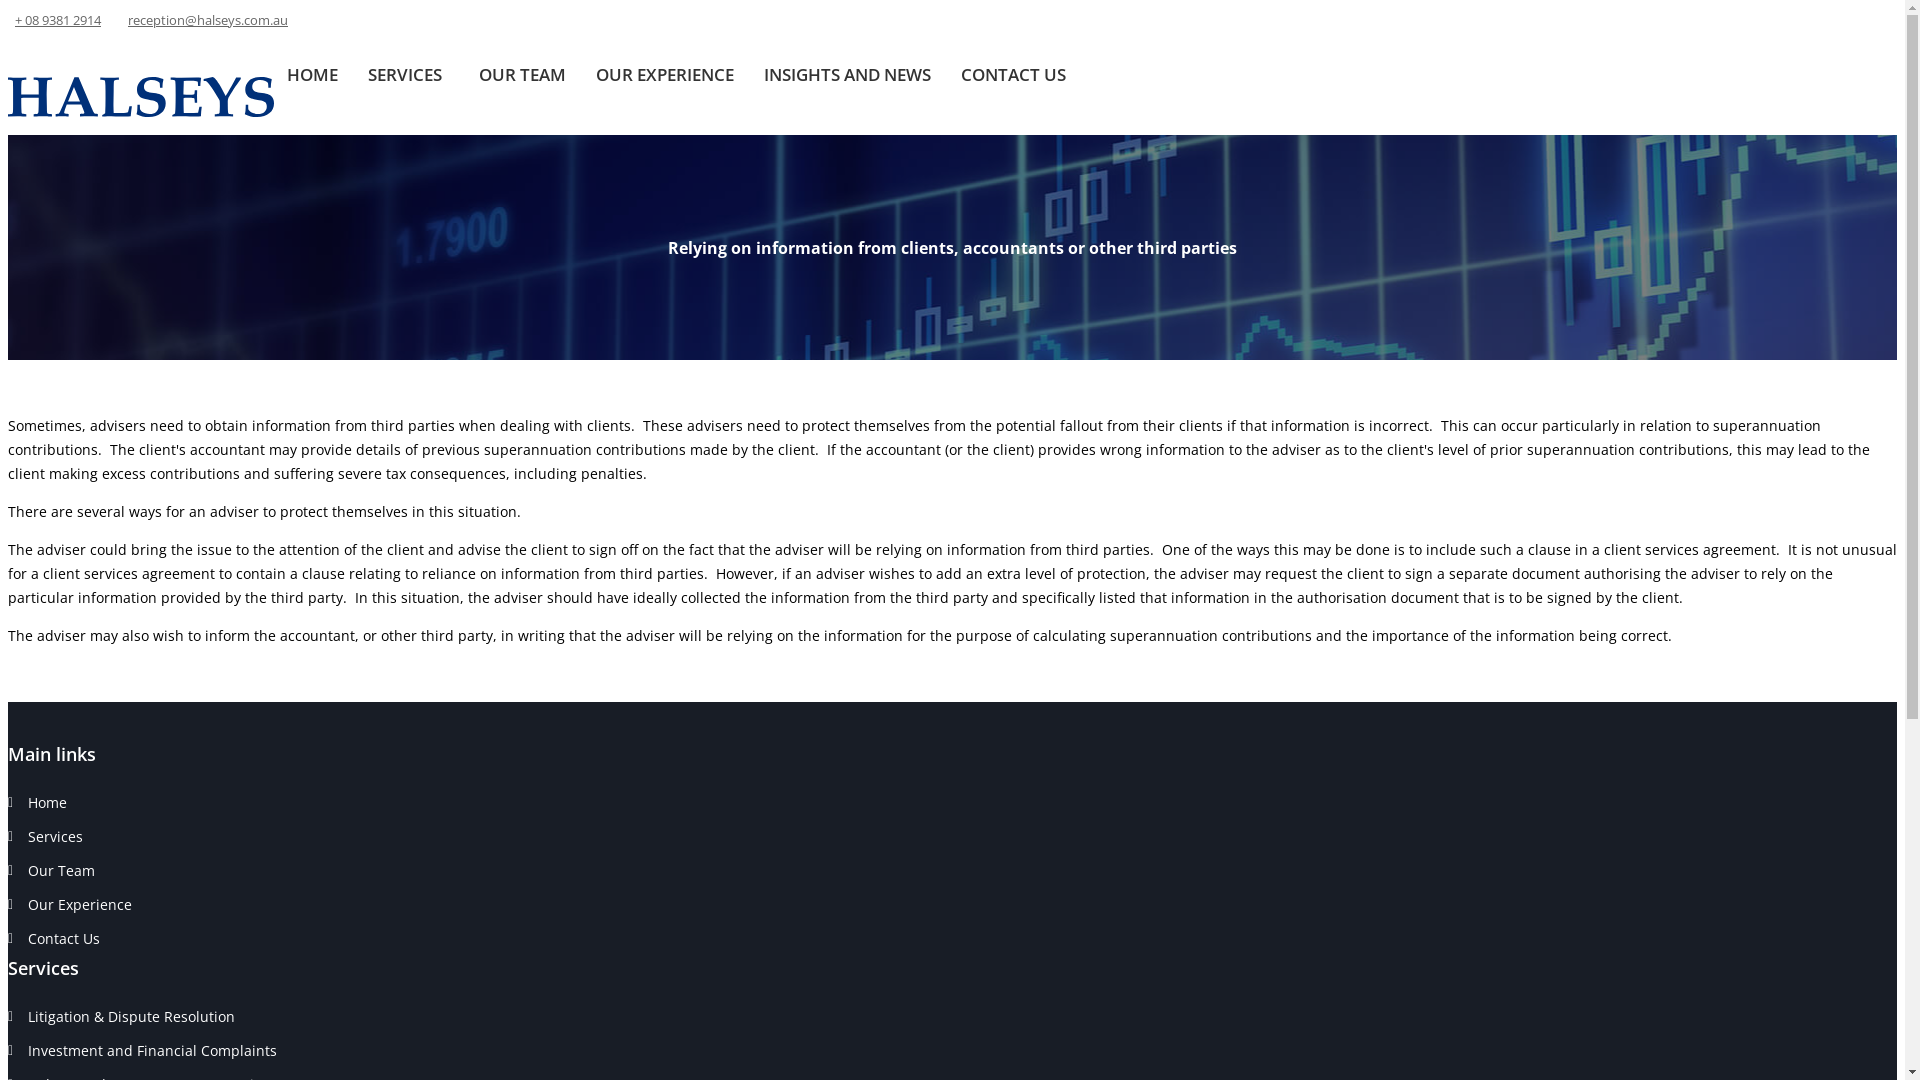  I want to click on Contact Us, so click(64, 938).